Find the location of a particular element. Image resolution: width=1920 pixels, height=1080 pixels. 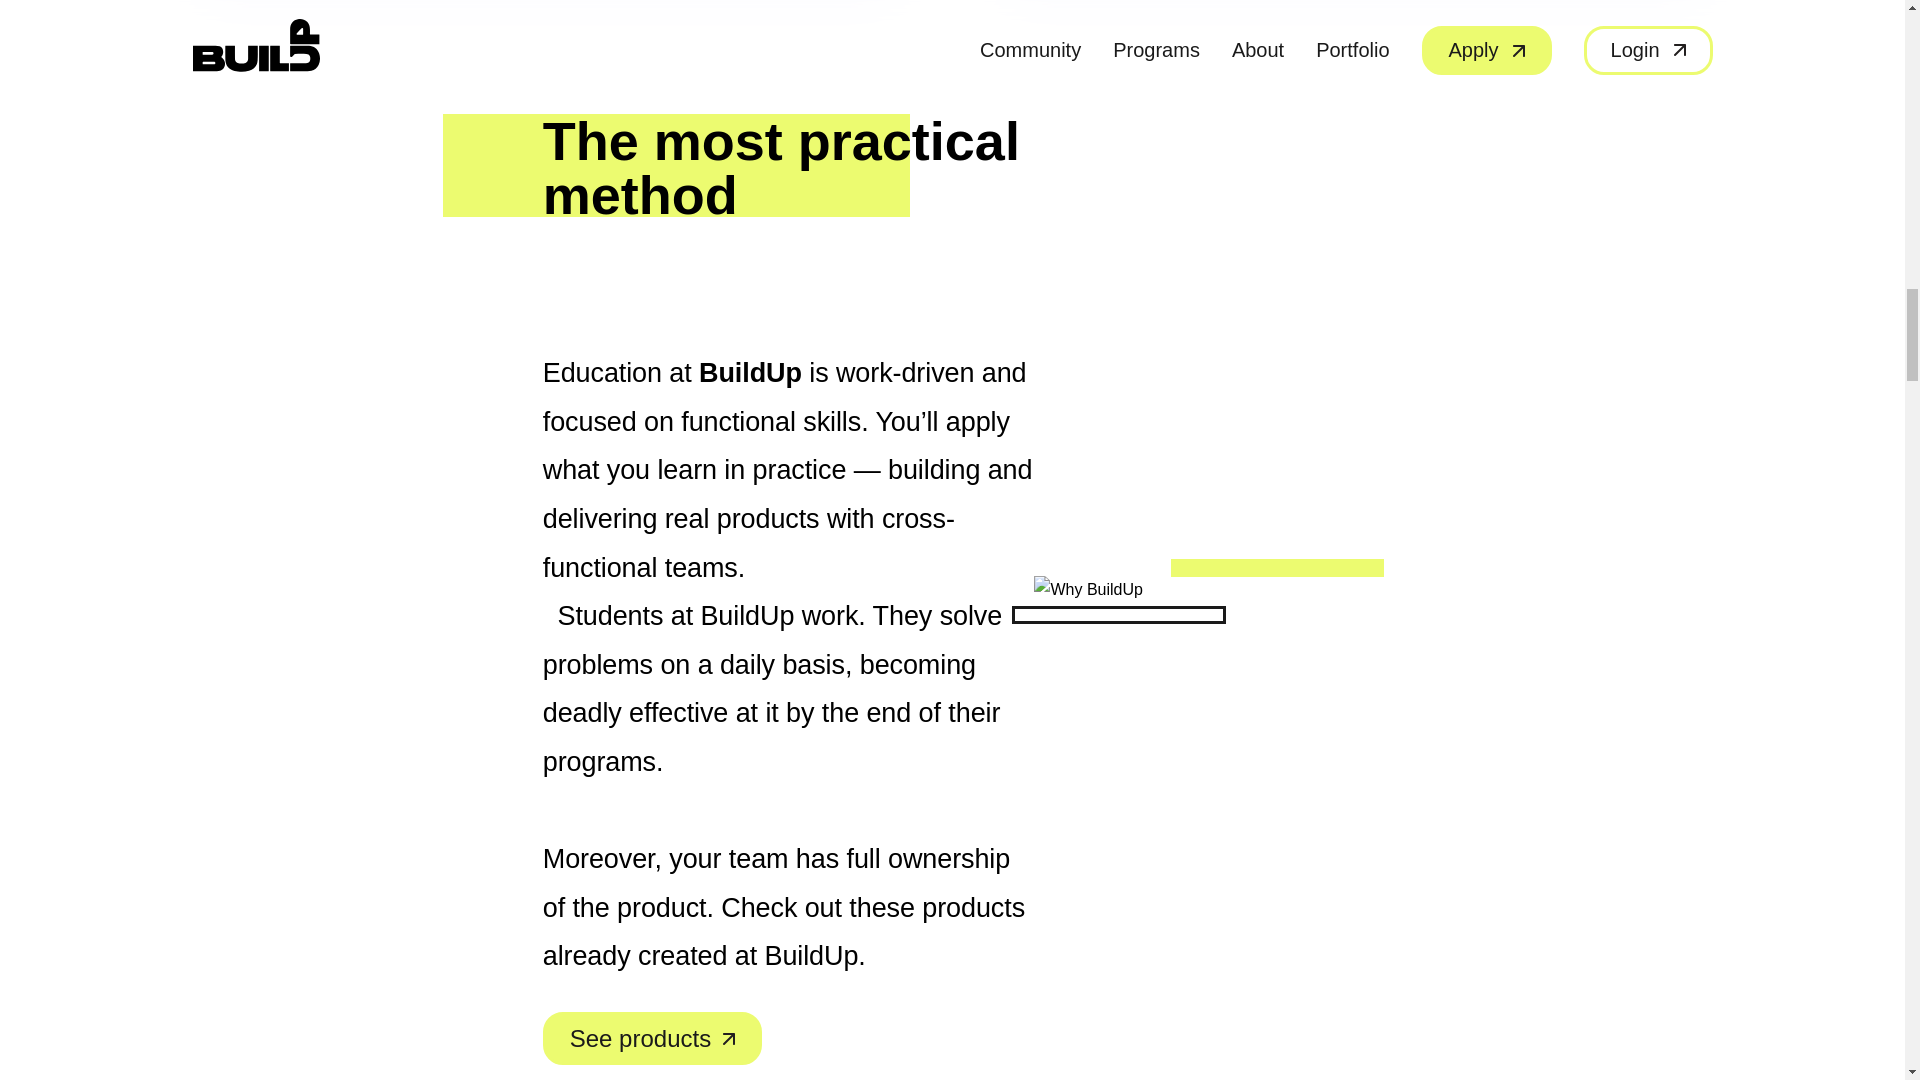

See products is located at coordinates (652, 1038).